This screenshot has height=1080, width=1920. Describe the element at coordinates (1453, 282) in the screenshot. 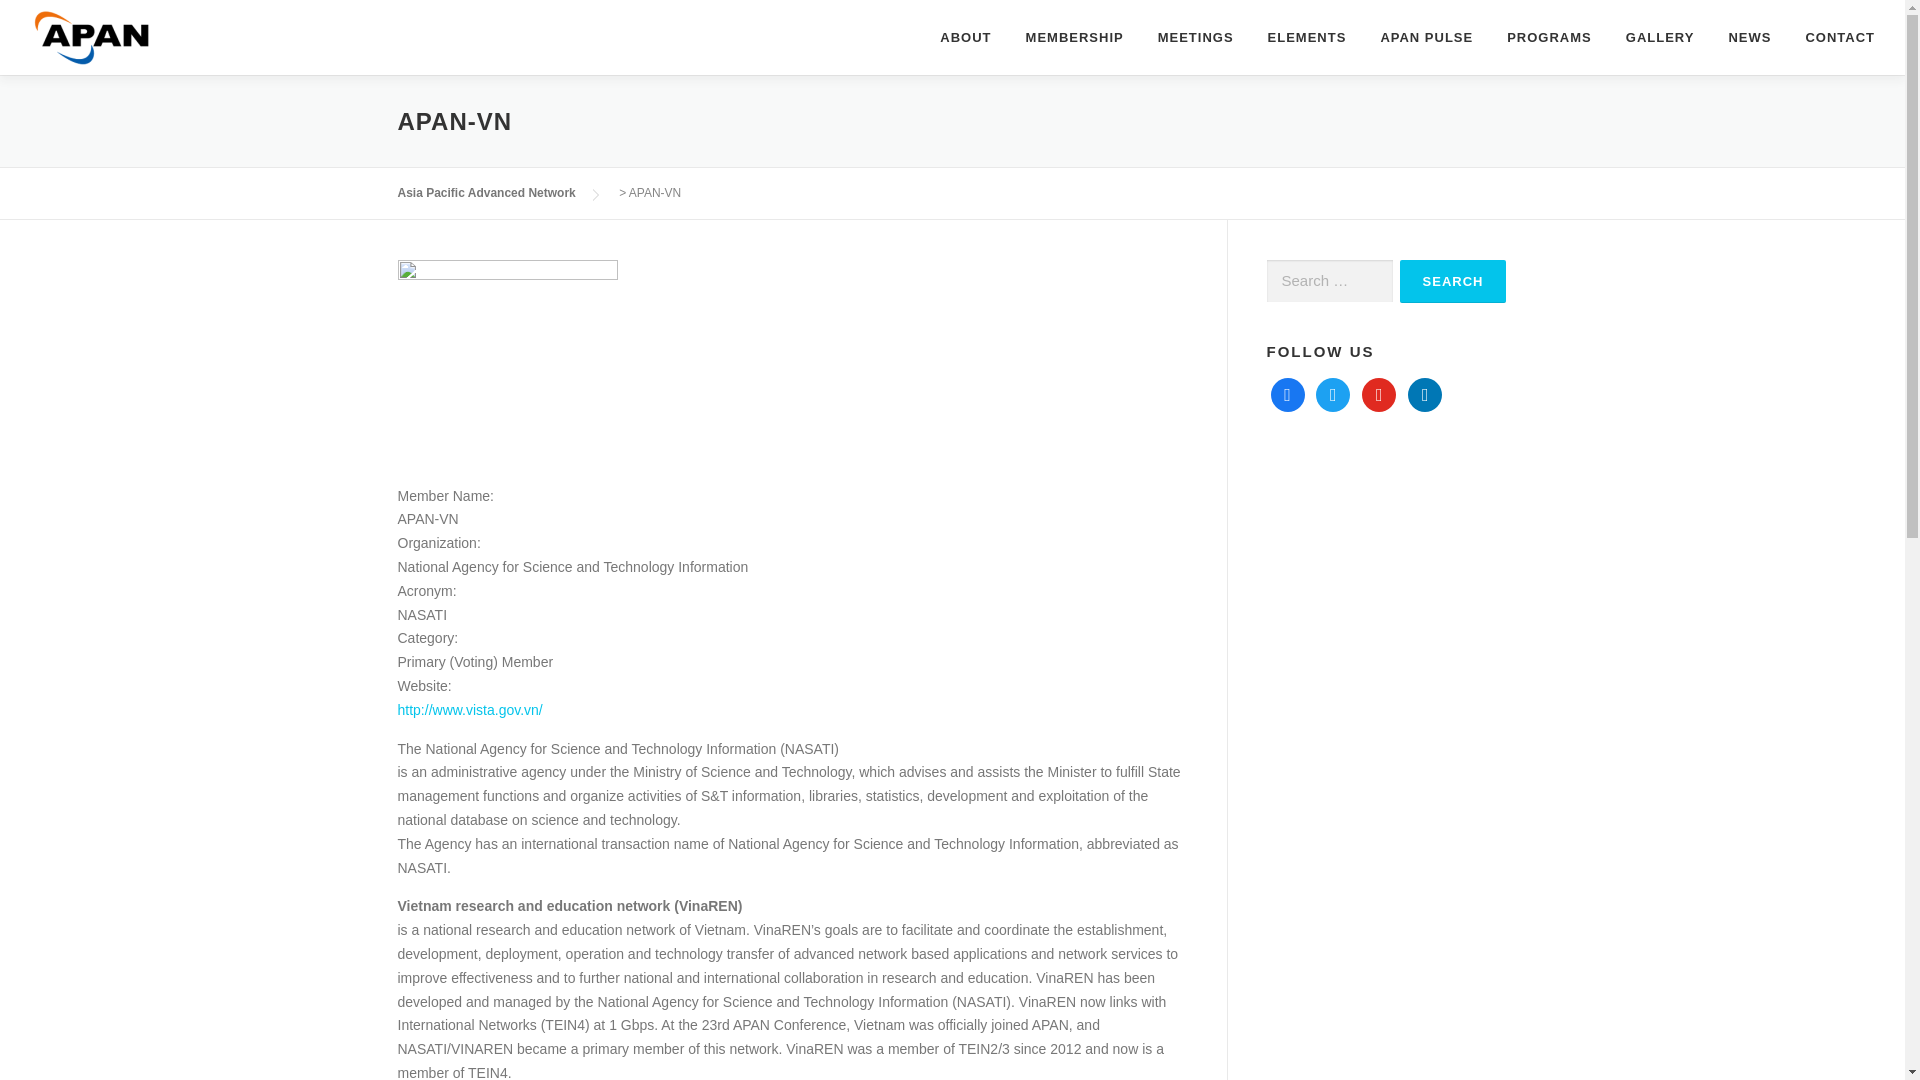

I see `Search` at that location.